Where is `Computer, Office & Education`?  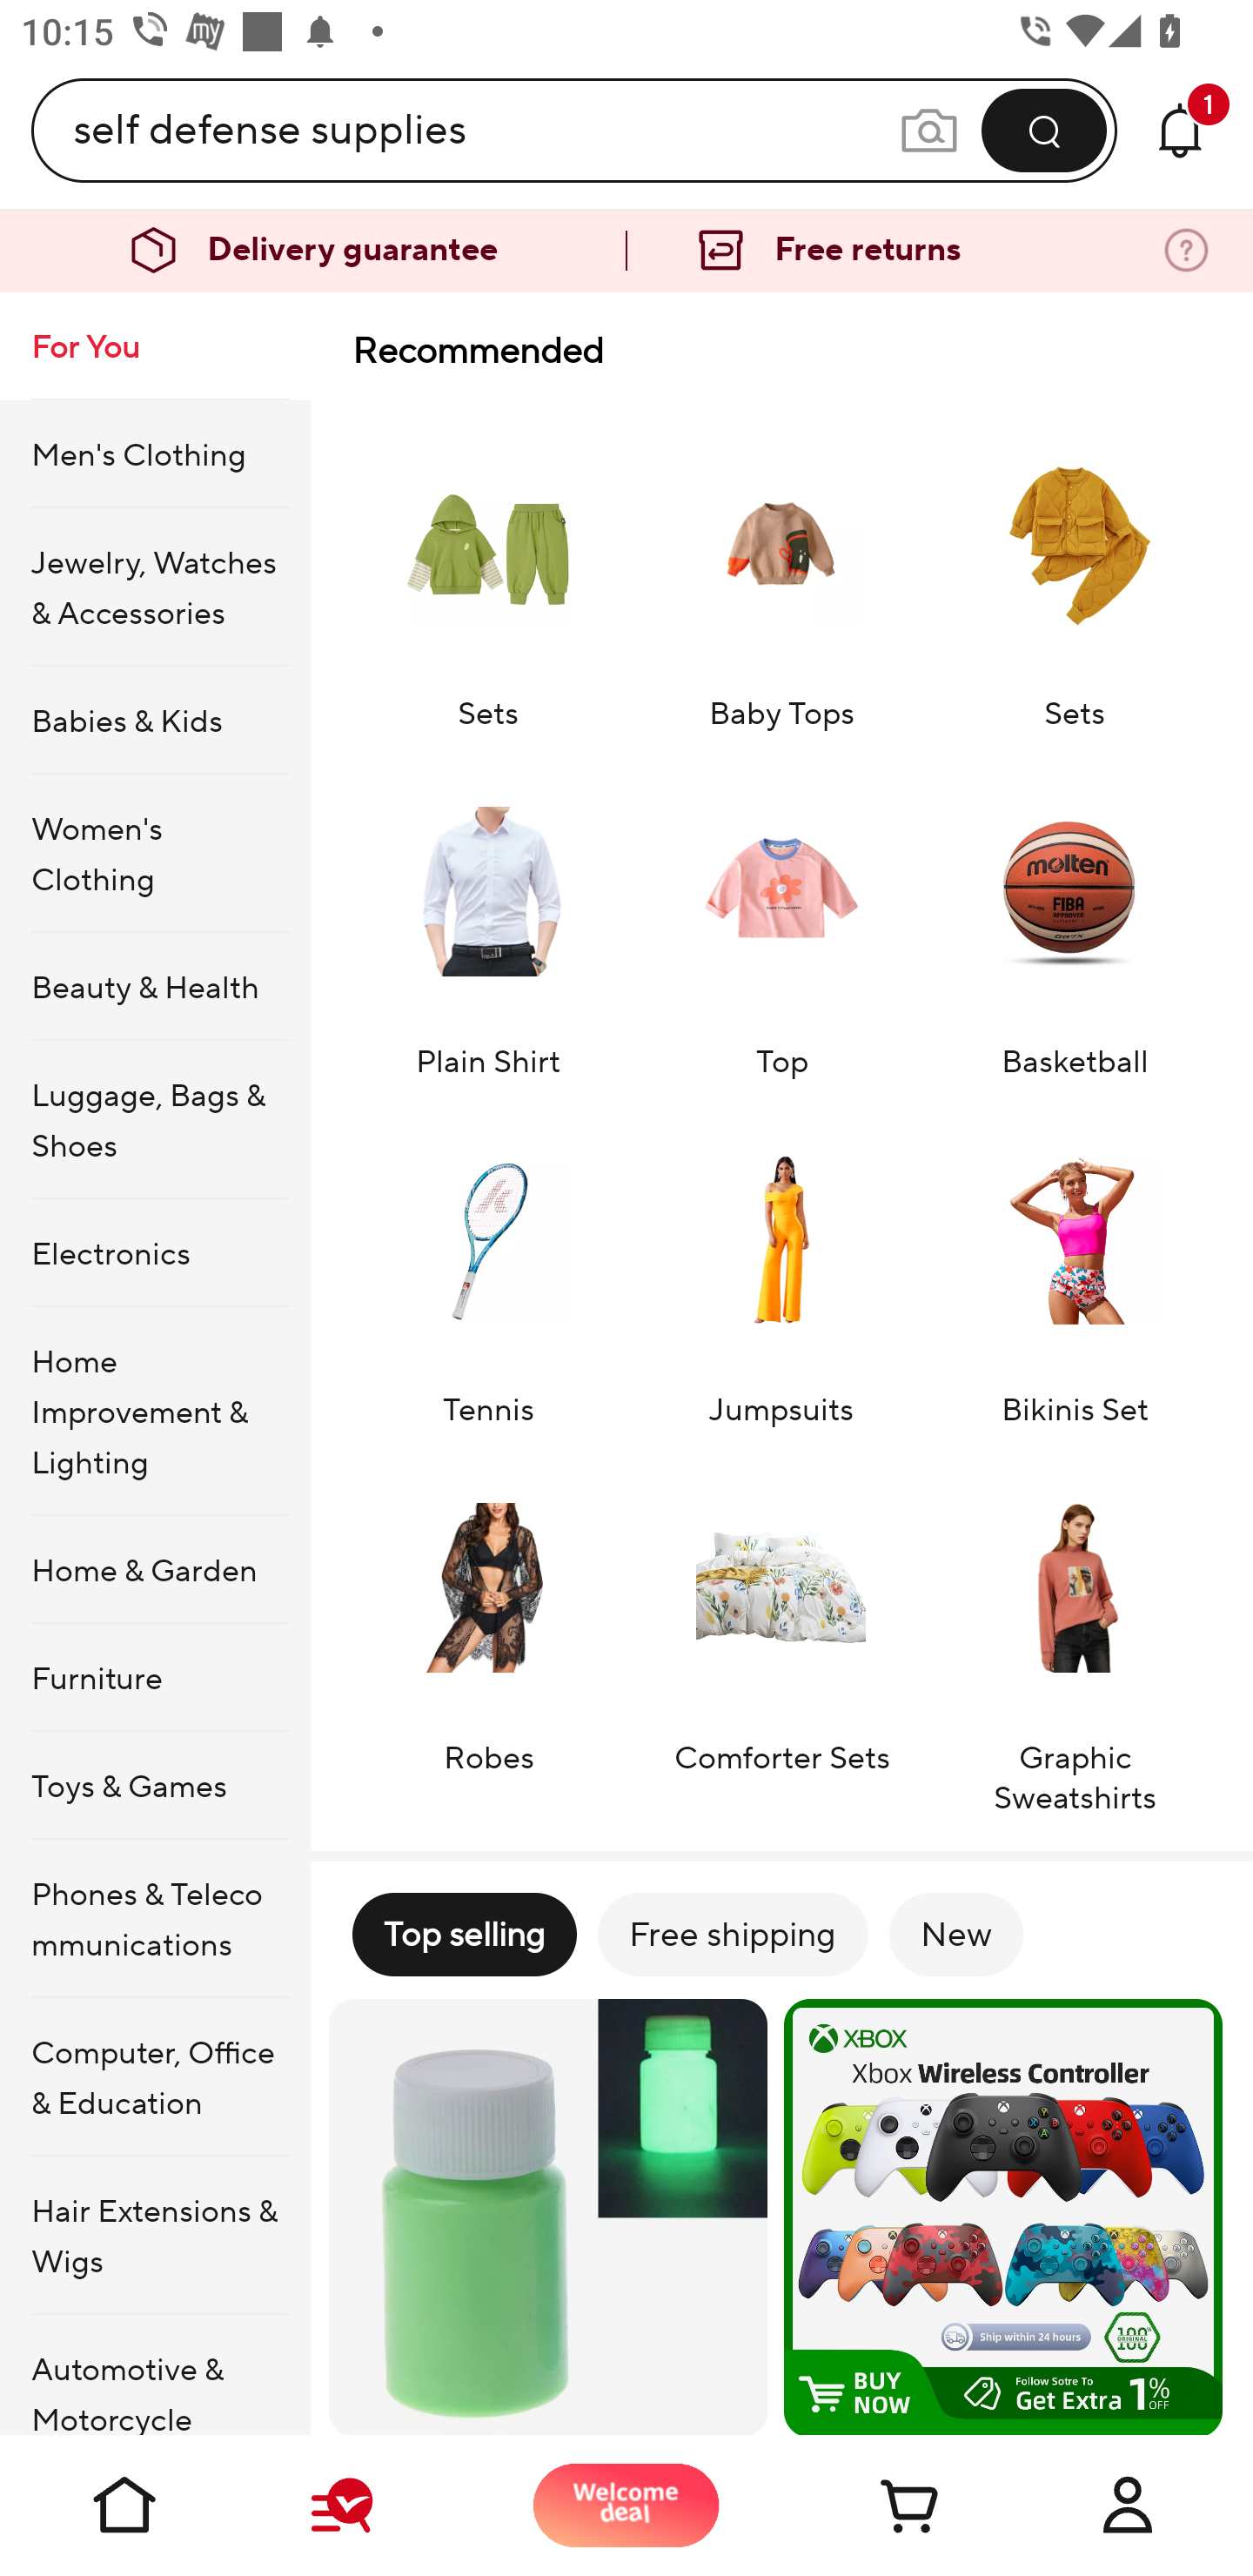
Computer, Office & Education is located at coordinates (155, 2076).